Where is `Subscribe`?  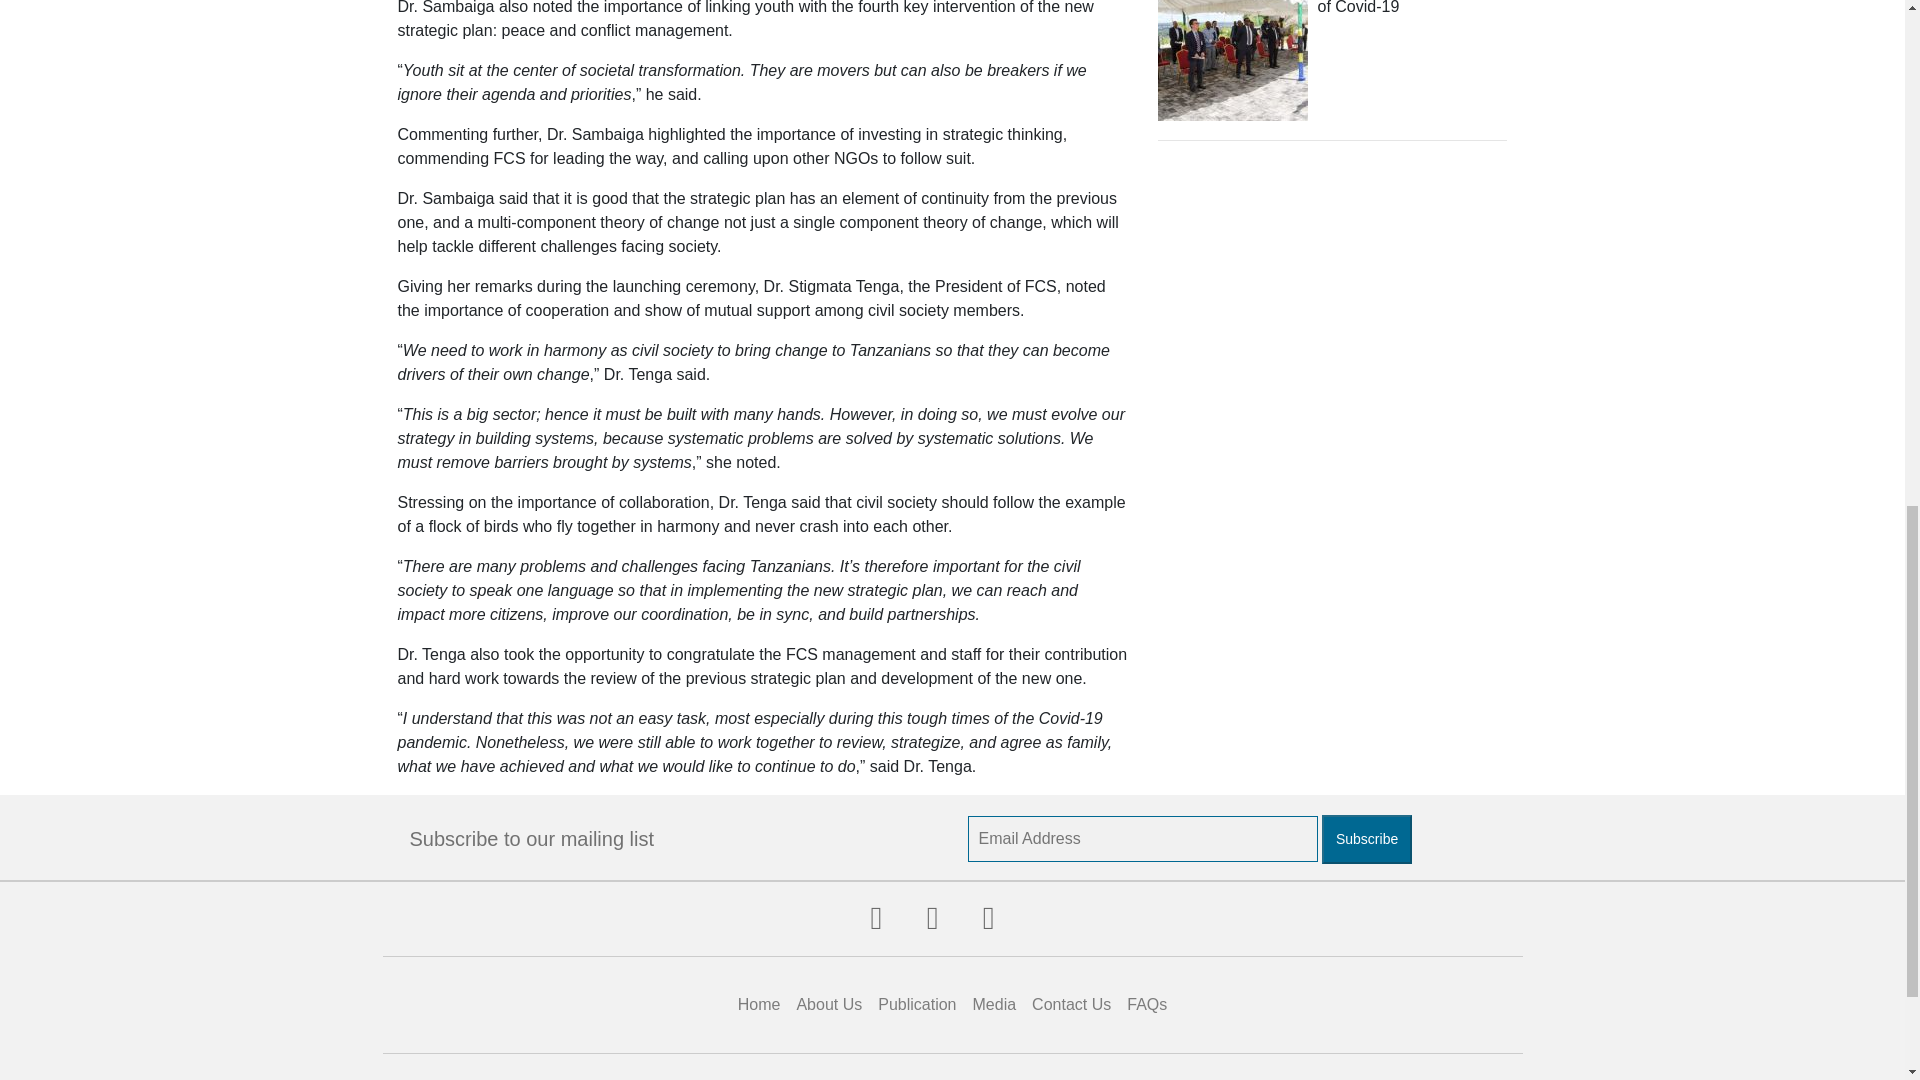
Subscribe is located at coordinates (1366, 840).